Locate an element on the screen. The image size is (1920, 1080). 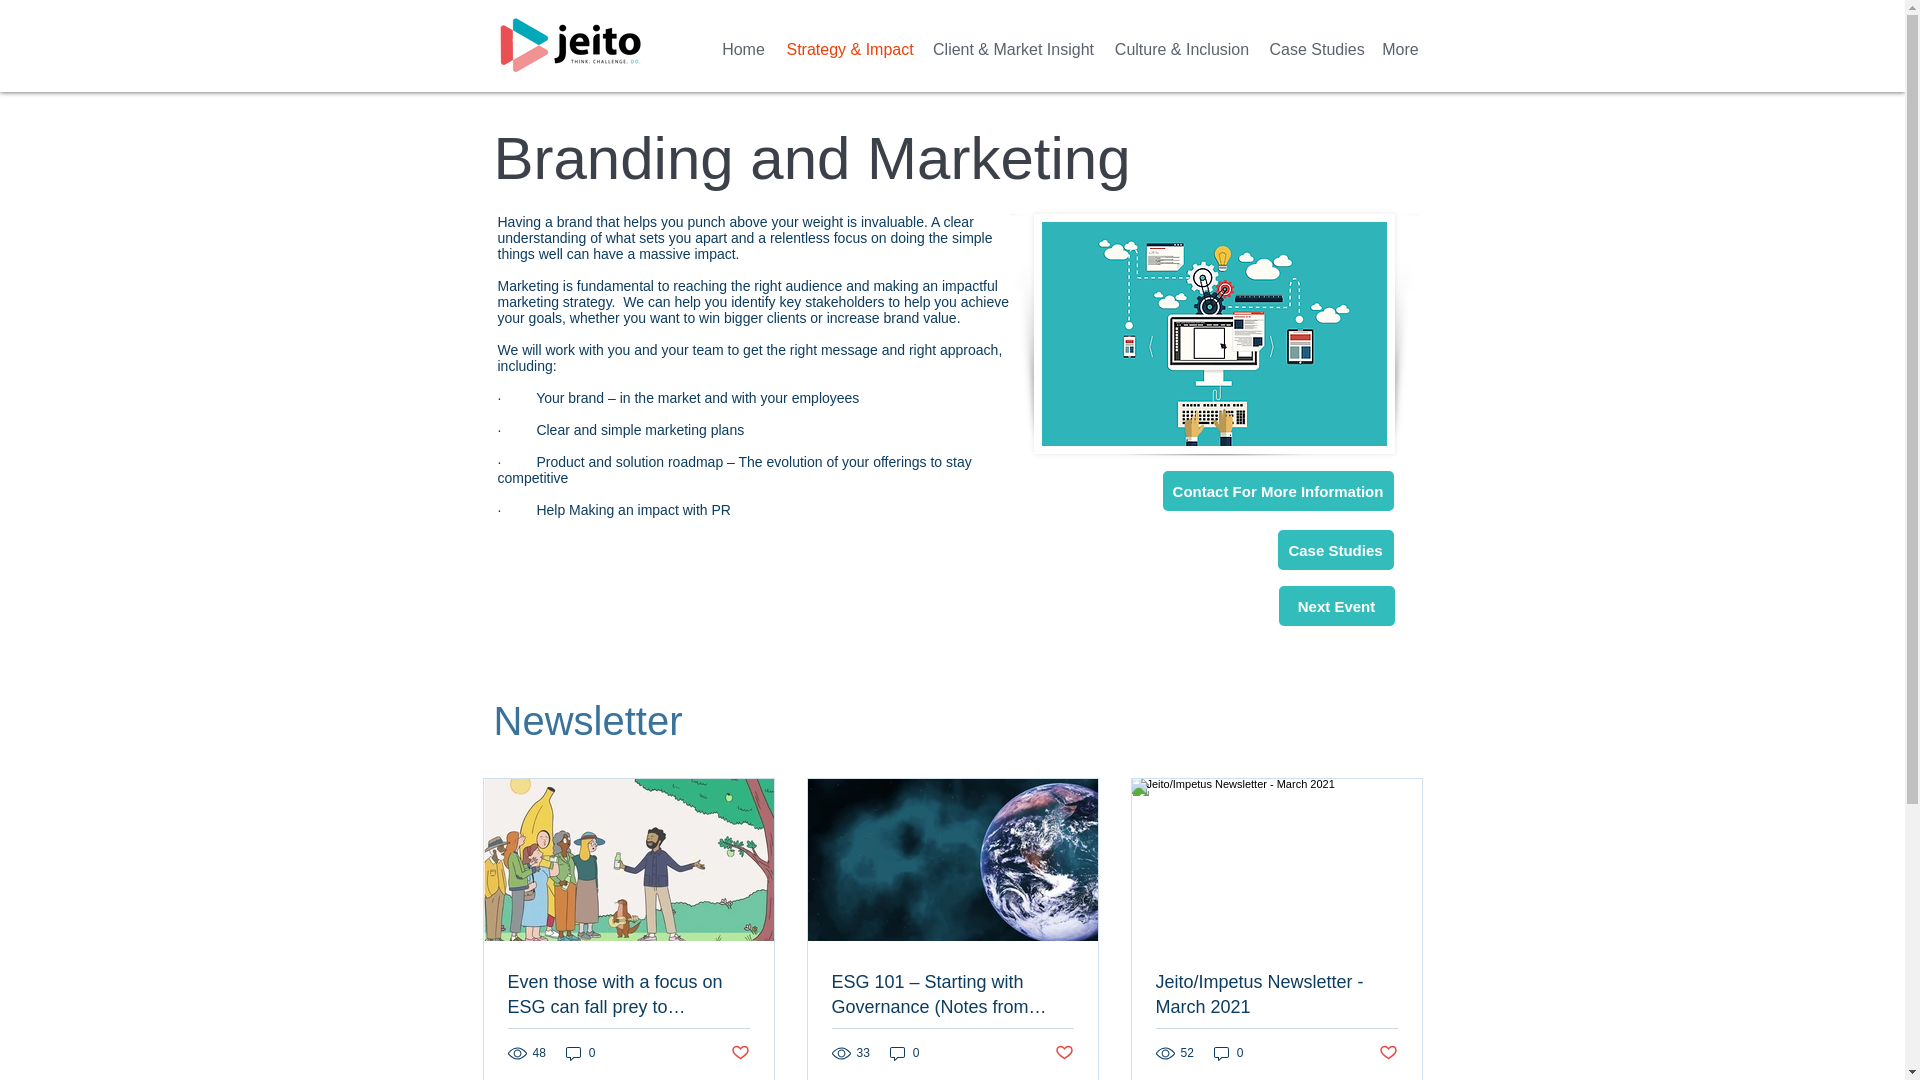
Jeito NEW LOGO.jpg is located at coordinates (570, 44).